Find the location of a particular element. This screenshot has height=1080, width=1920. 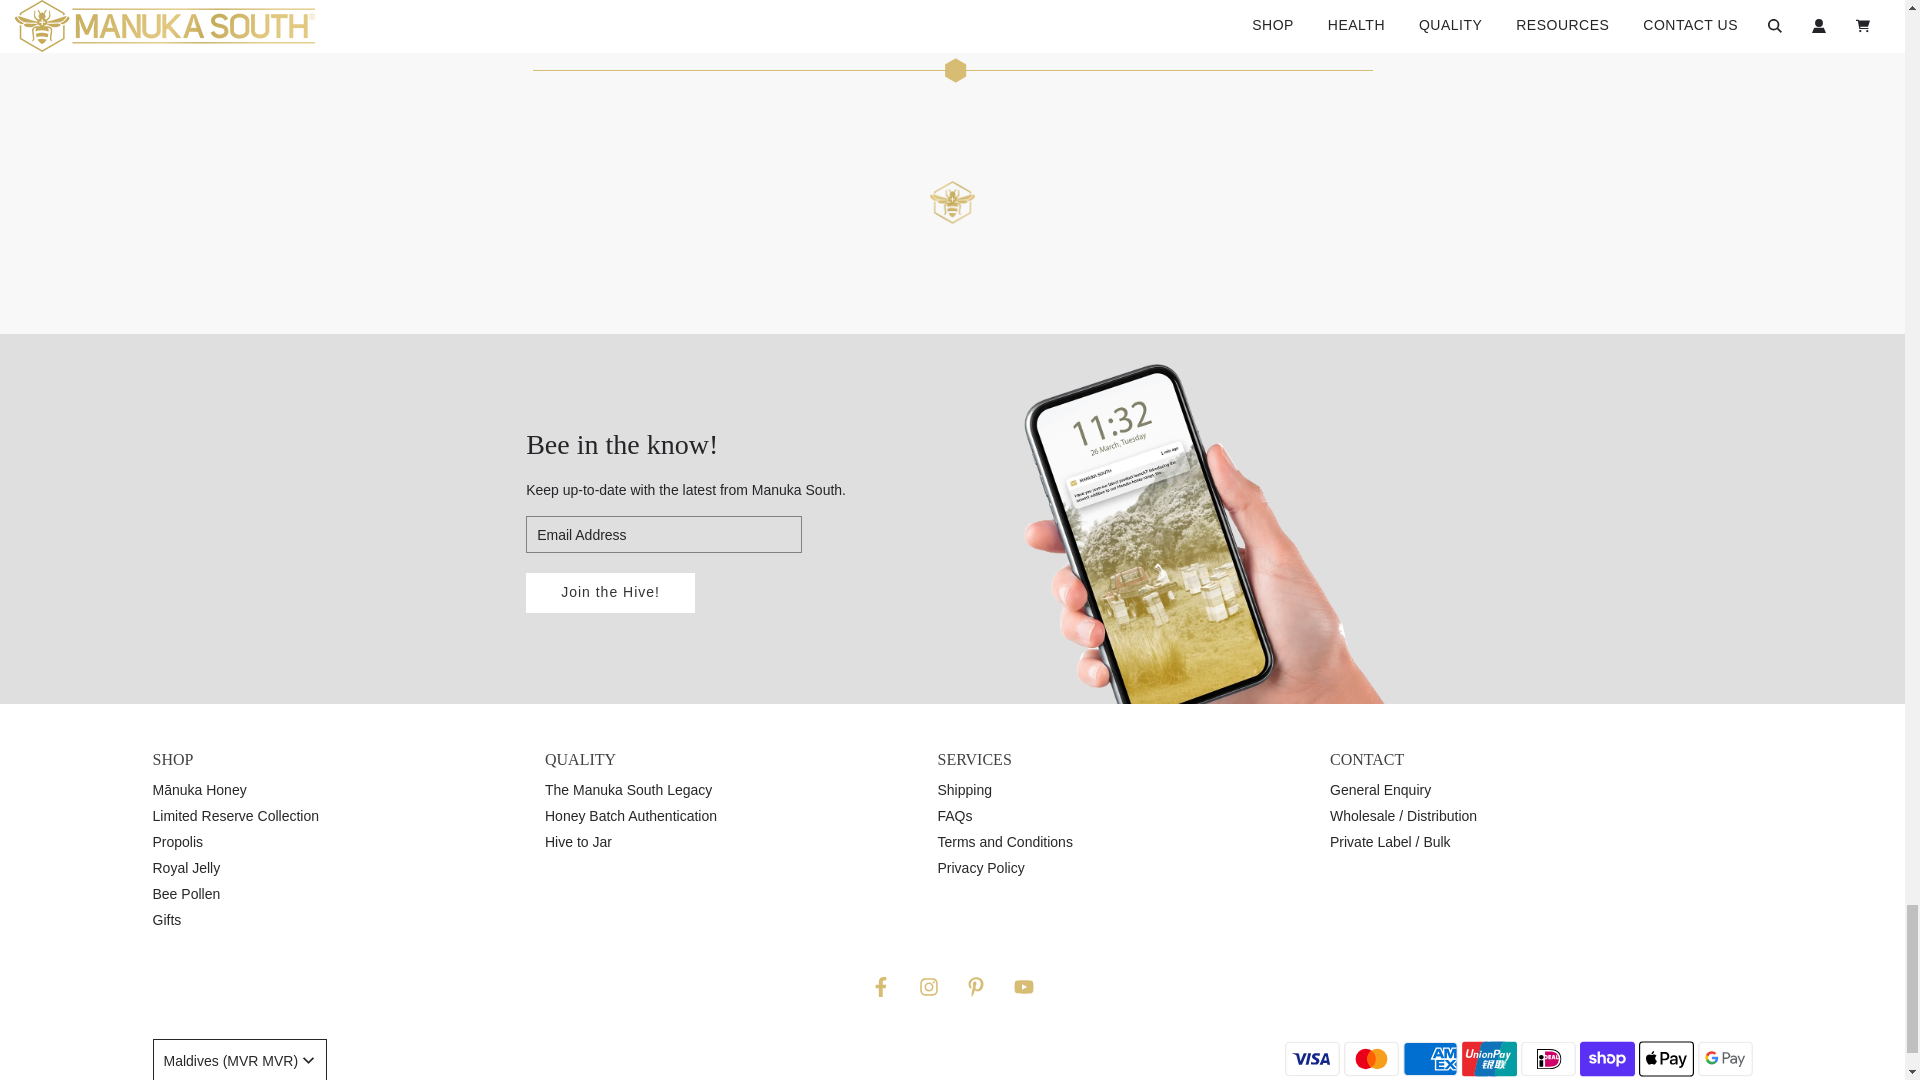

iDEAL is located at coordinates (1547, 1058).